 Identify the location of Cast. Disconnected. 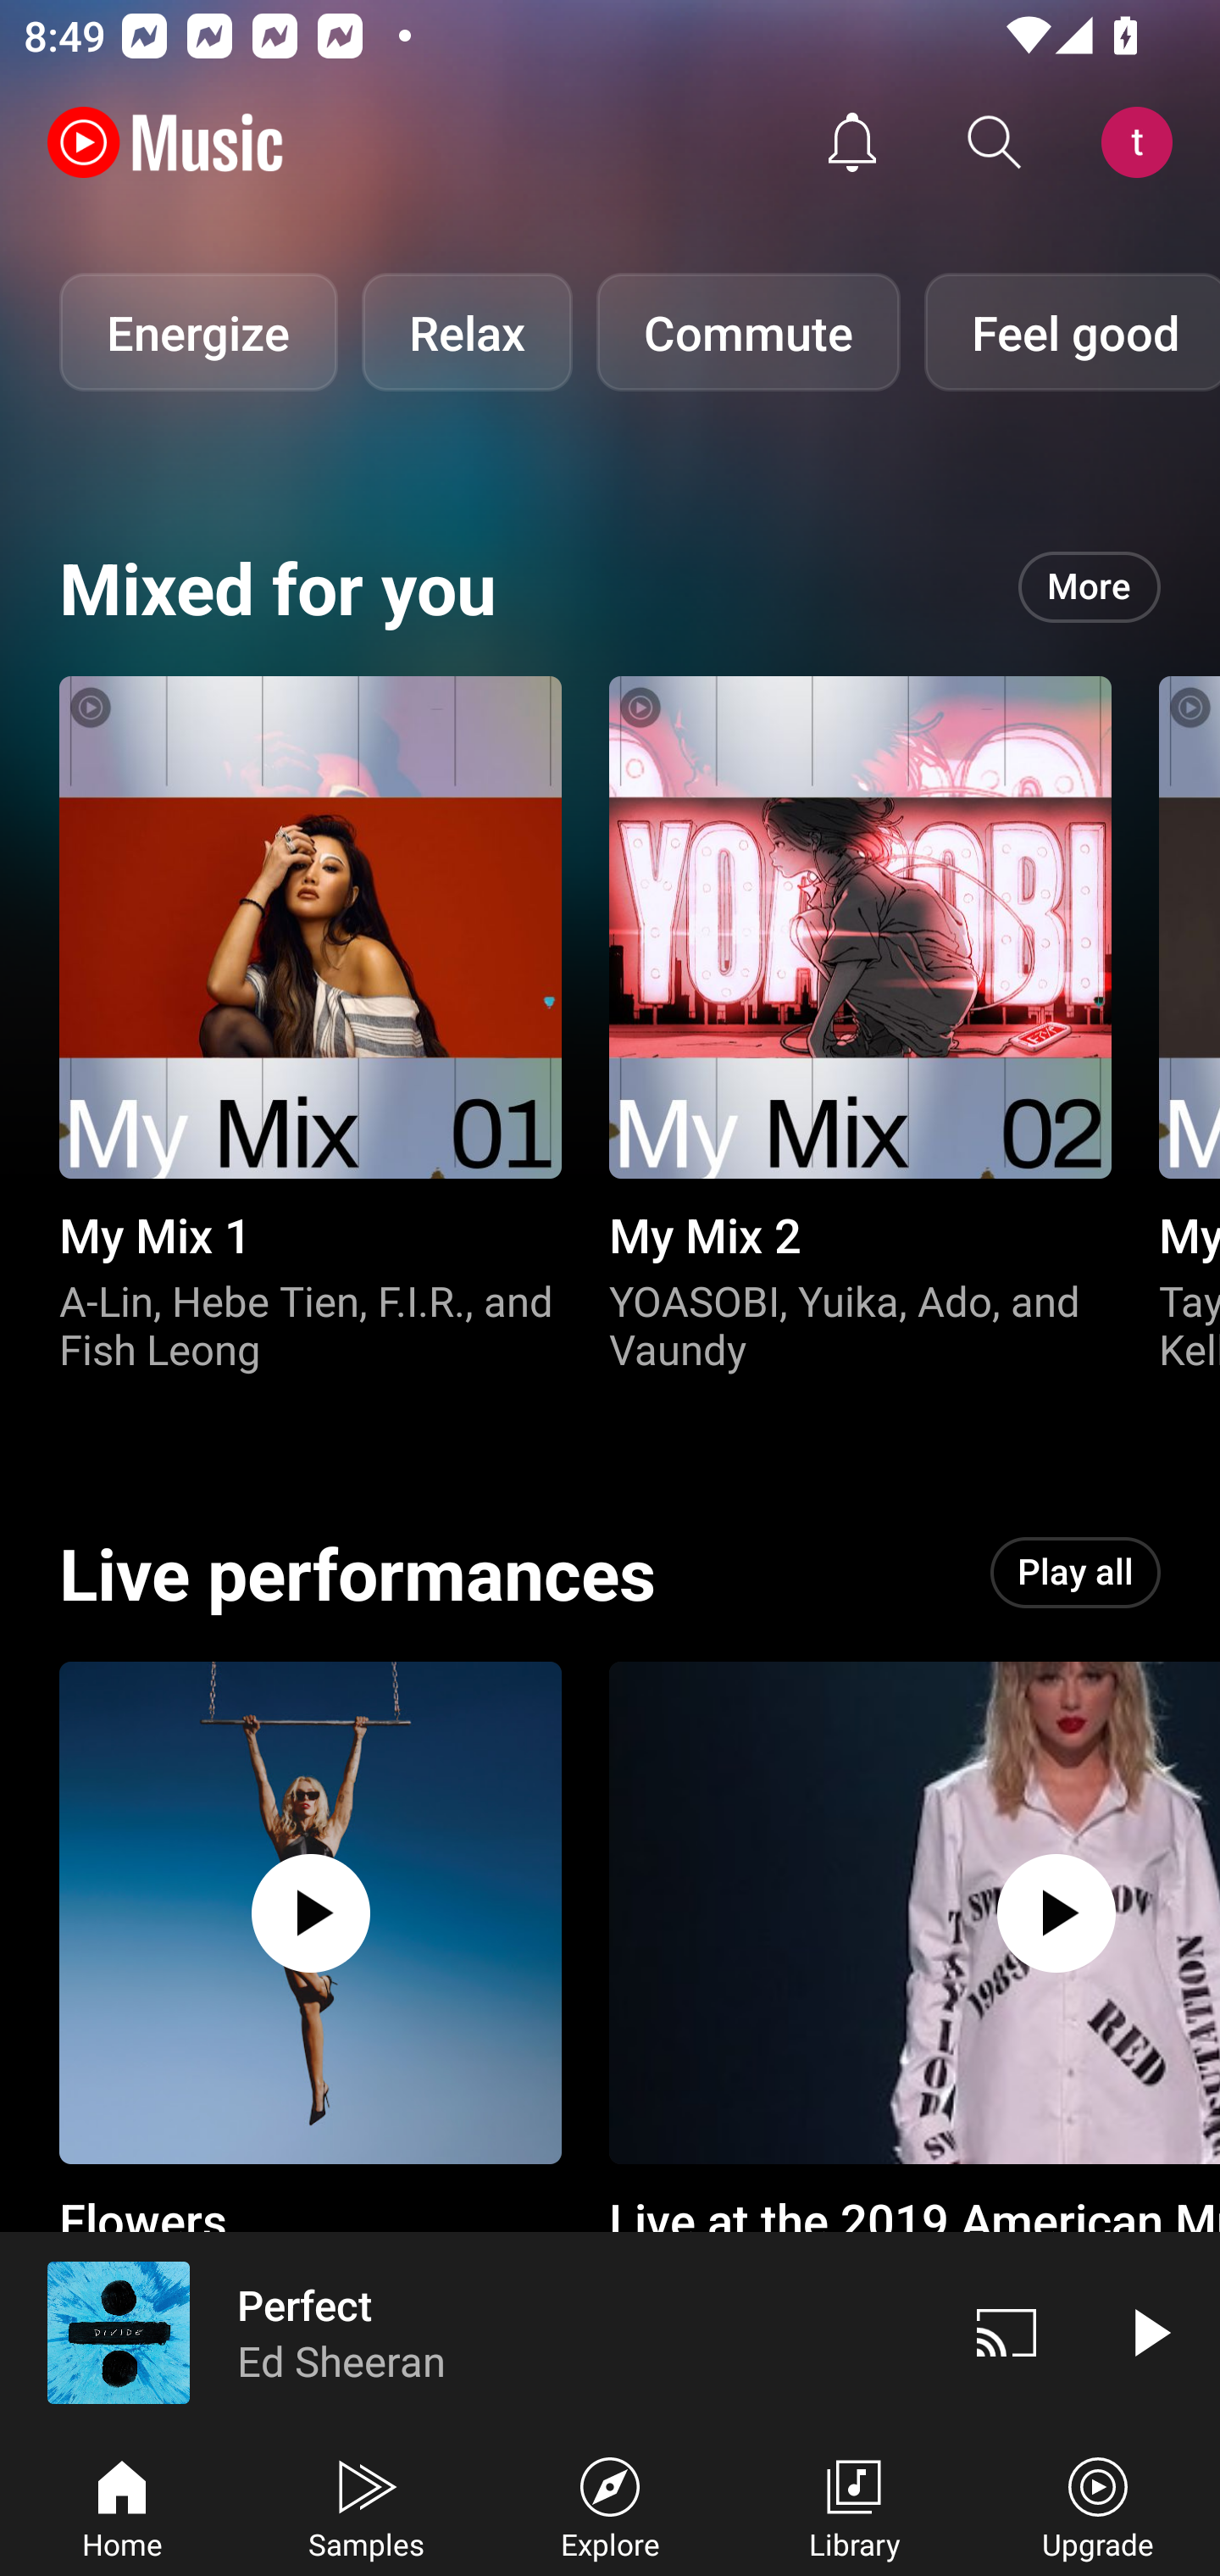
(1006, 2332).